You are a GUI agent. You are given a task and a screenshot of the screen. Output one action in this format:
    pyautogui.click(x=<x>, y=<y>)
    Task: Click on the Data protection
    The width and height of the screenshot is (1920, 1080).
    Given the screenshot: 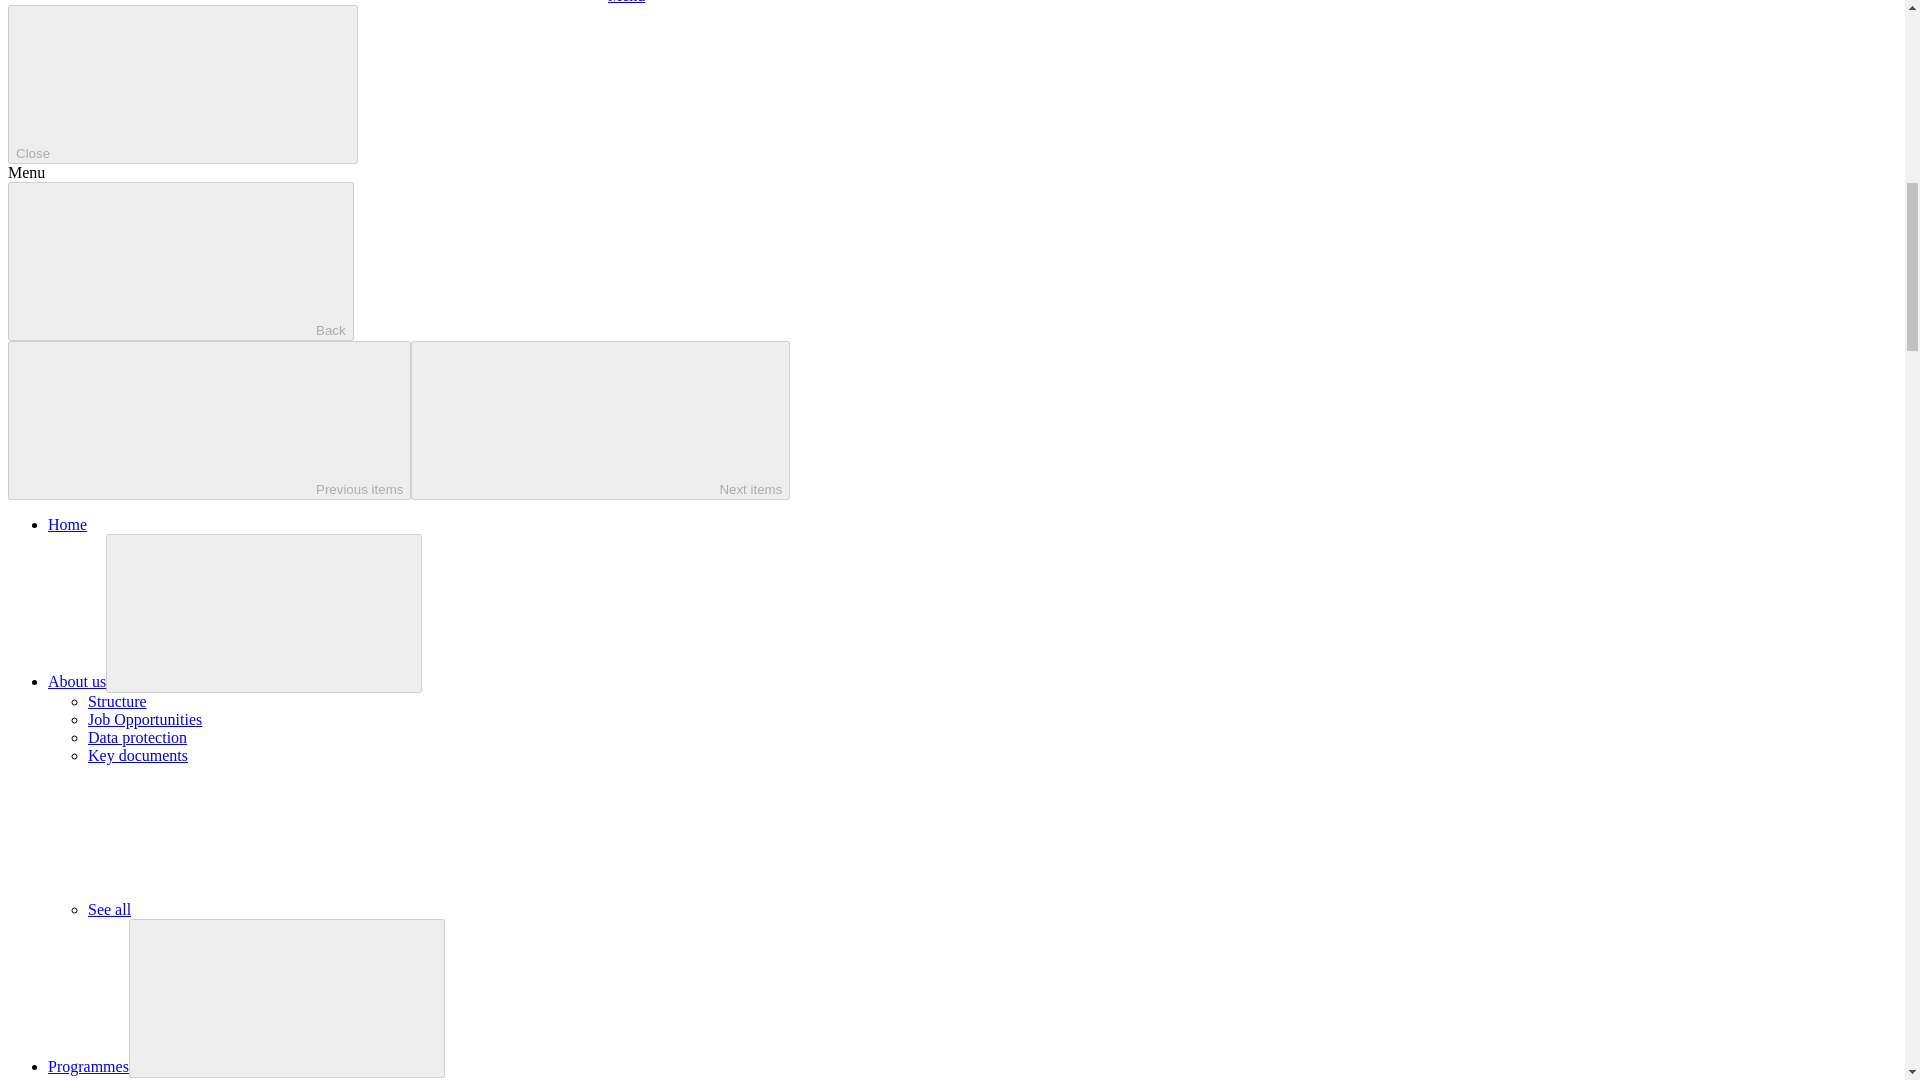 What is the action you would take?
    pyautogui.click(x=137, y=738)
    